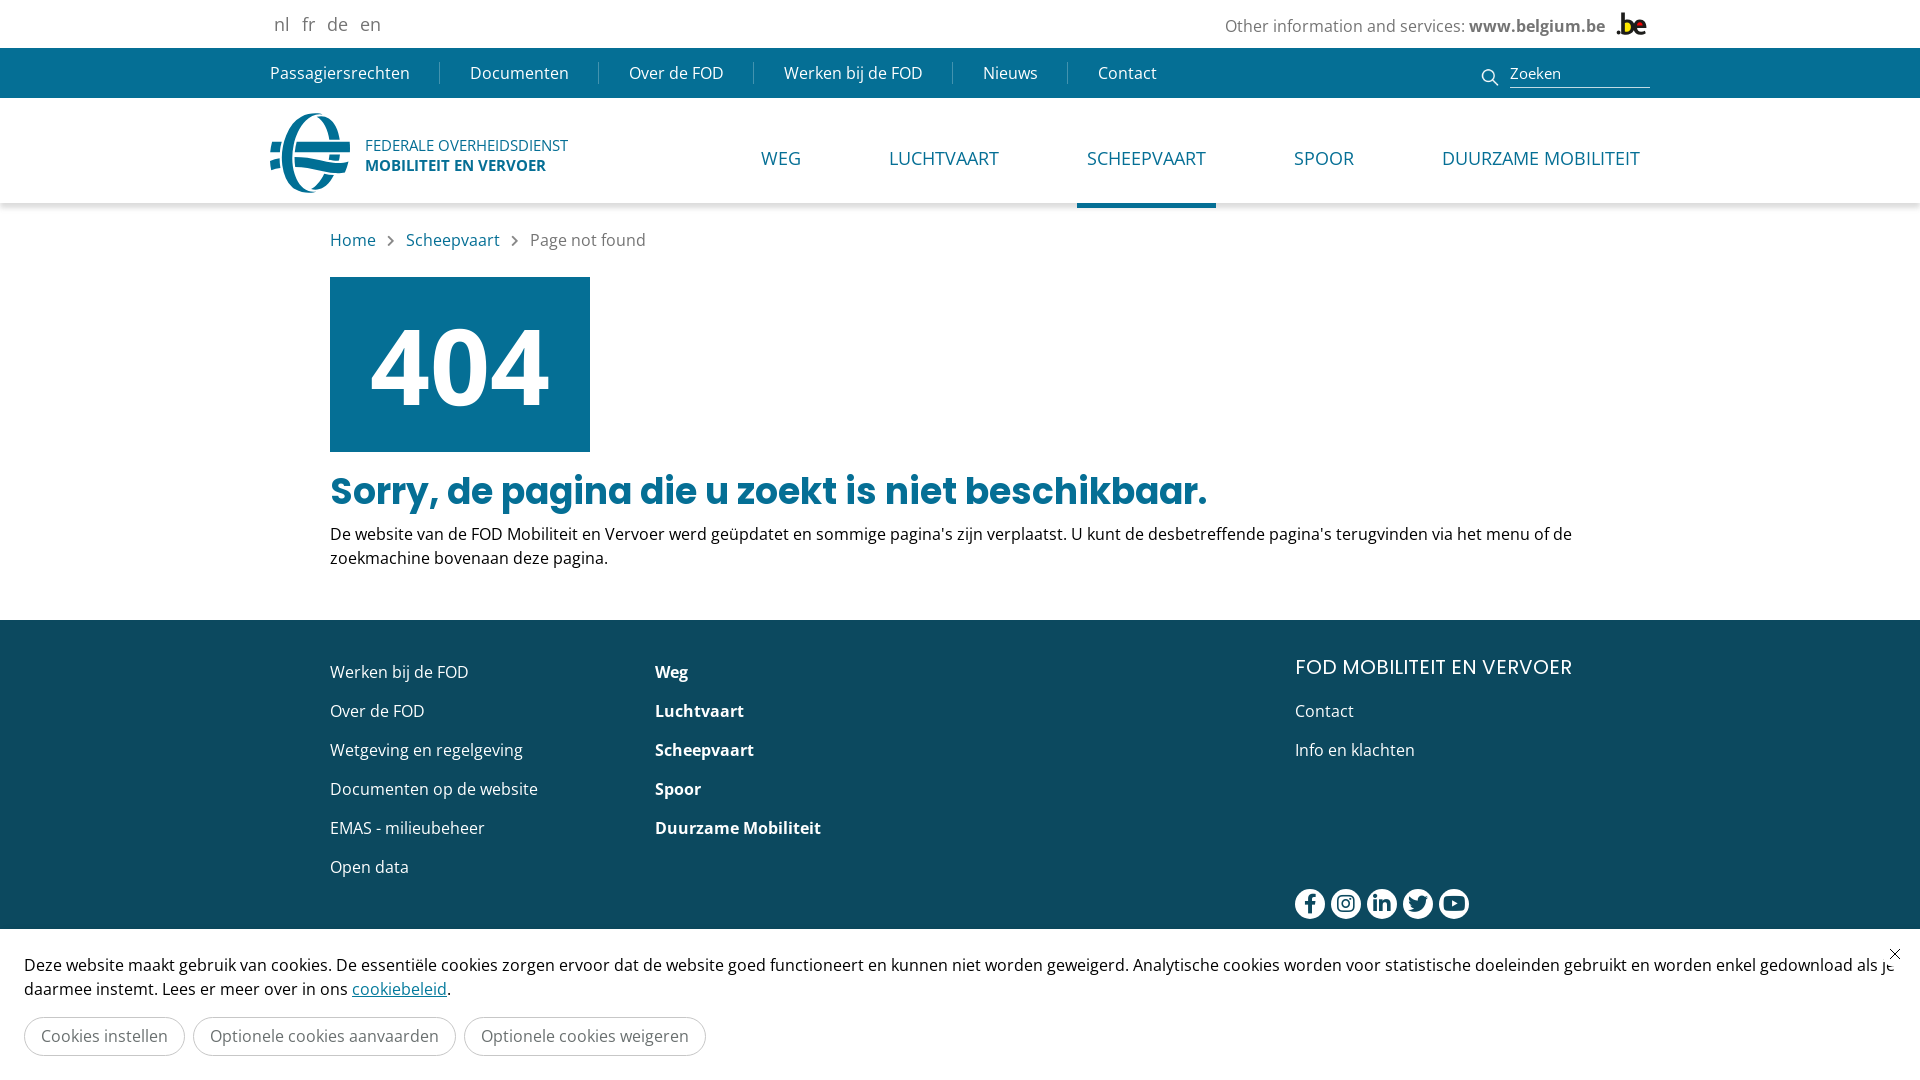 The width and height of the screenshot is (1920, 1080). What do you see at coordinates (520, 73) in the screenshot?
I see `Documenten` at bounding box center [520, 73].